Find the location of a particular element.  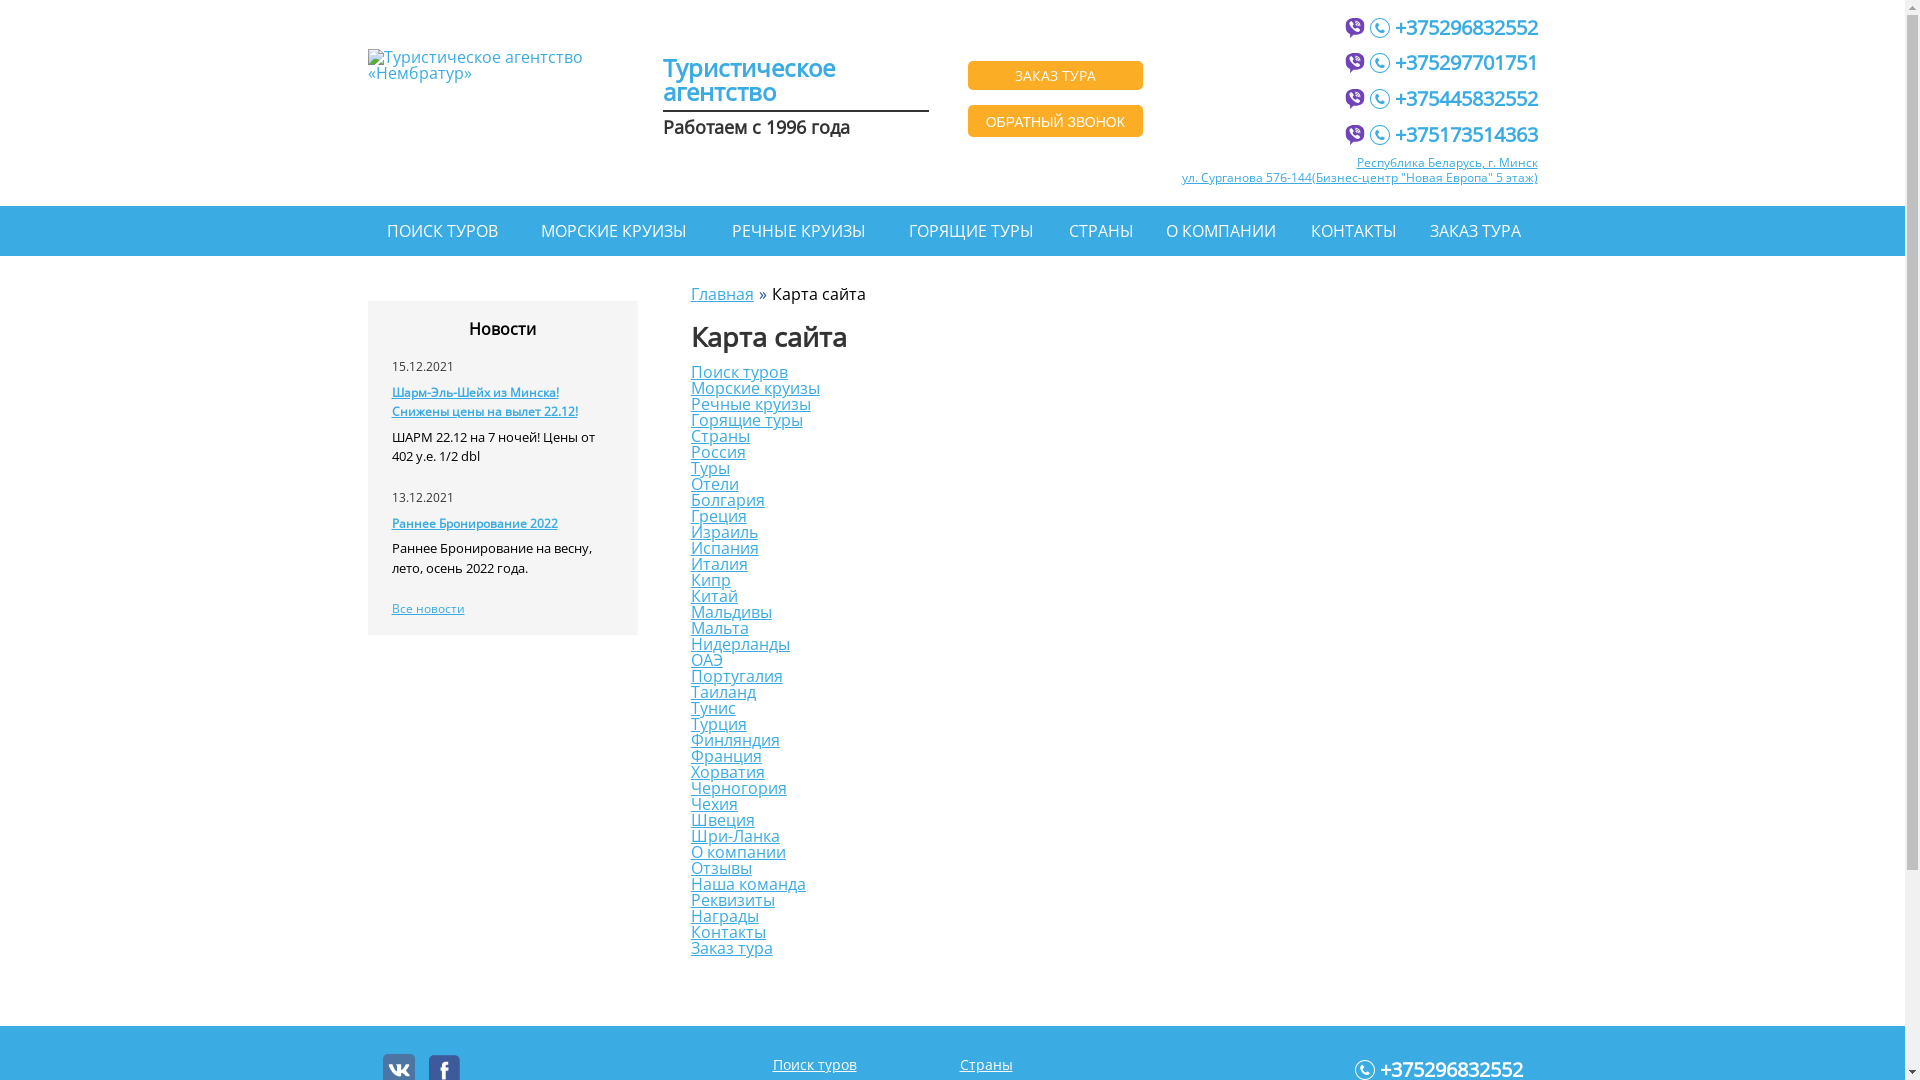

+375297701751 is located at coordinates (1454, 62).